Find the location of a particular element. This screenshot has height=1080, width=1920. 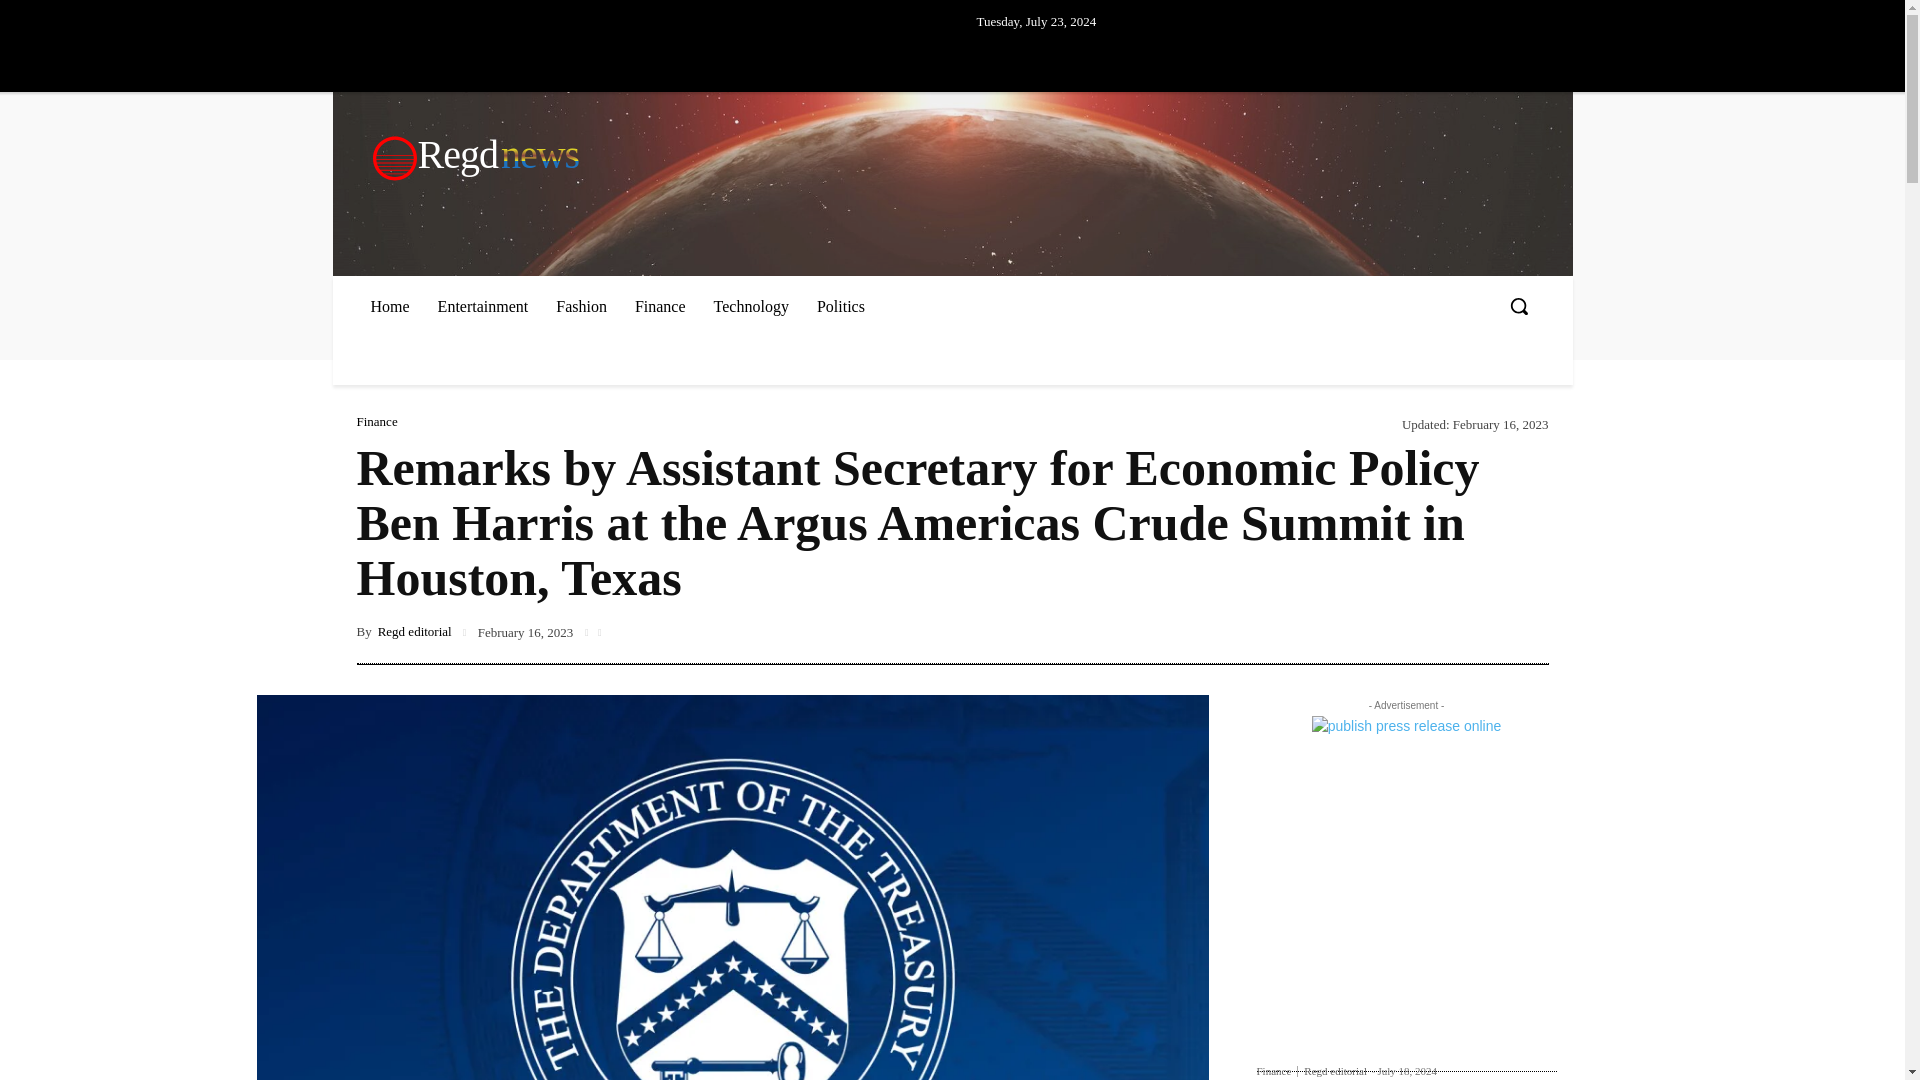

Finance is located at coordinates (660, 306).